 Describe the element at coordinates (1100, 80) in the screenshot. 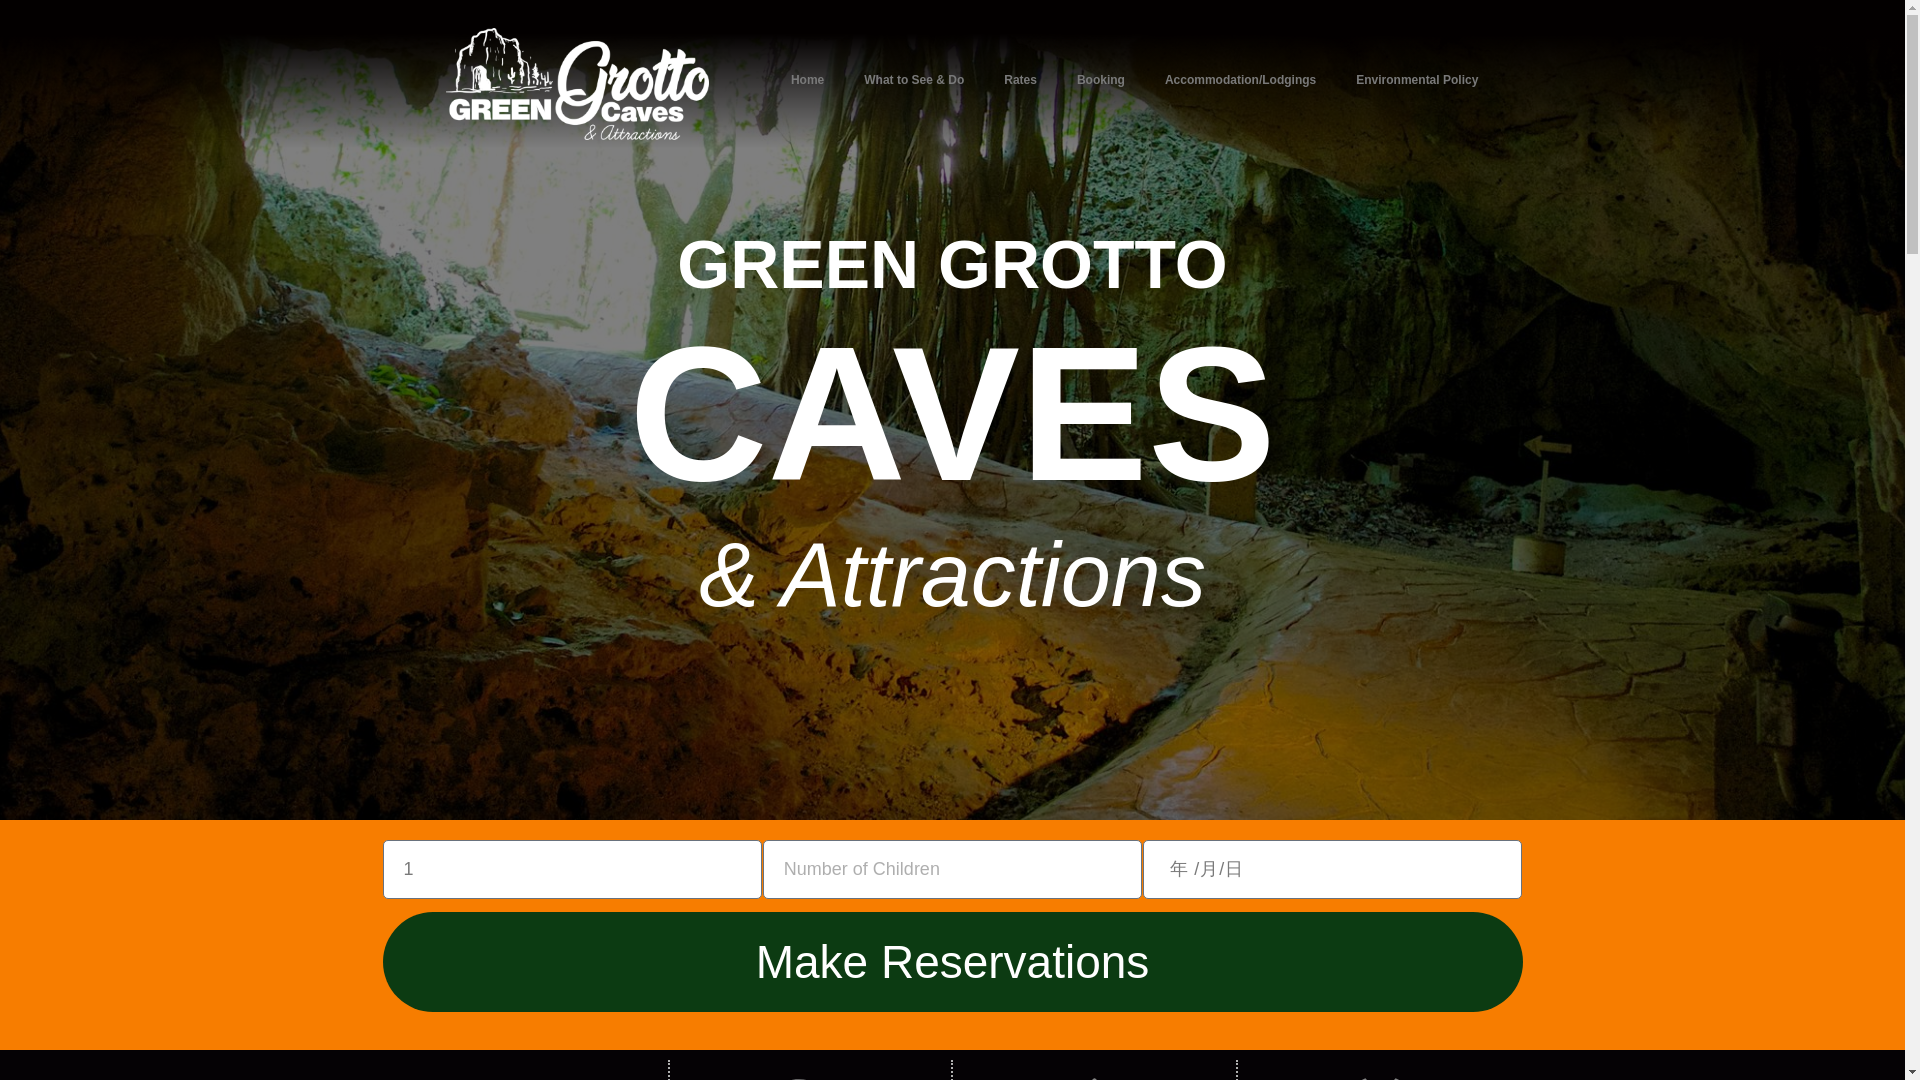

I see `Booking` at that location.